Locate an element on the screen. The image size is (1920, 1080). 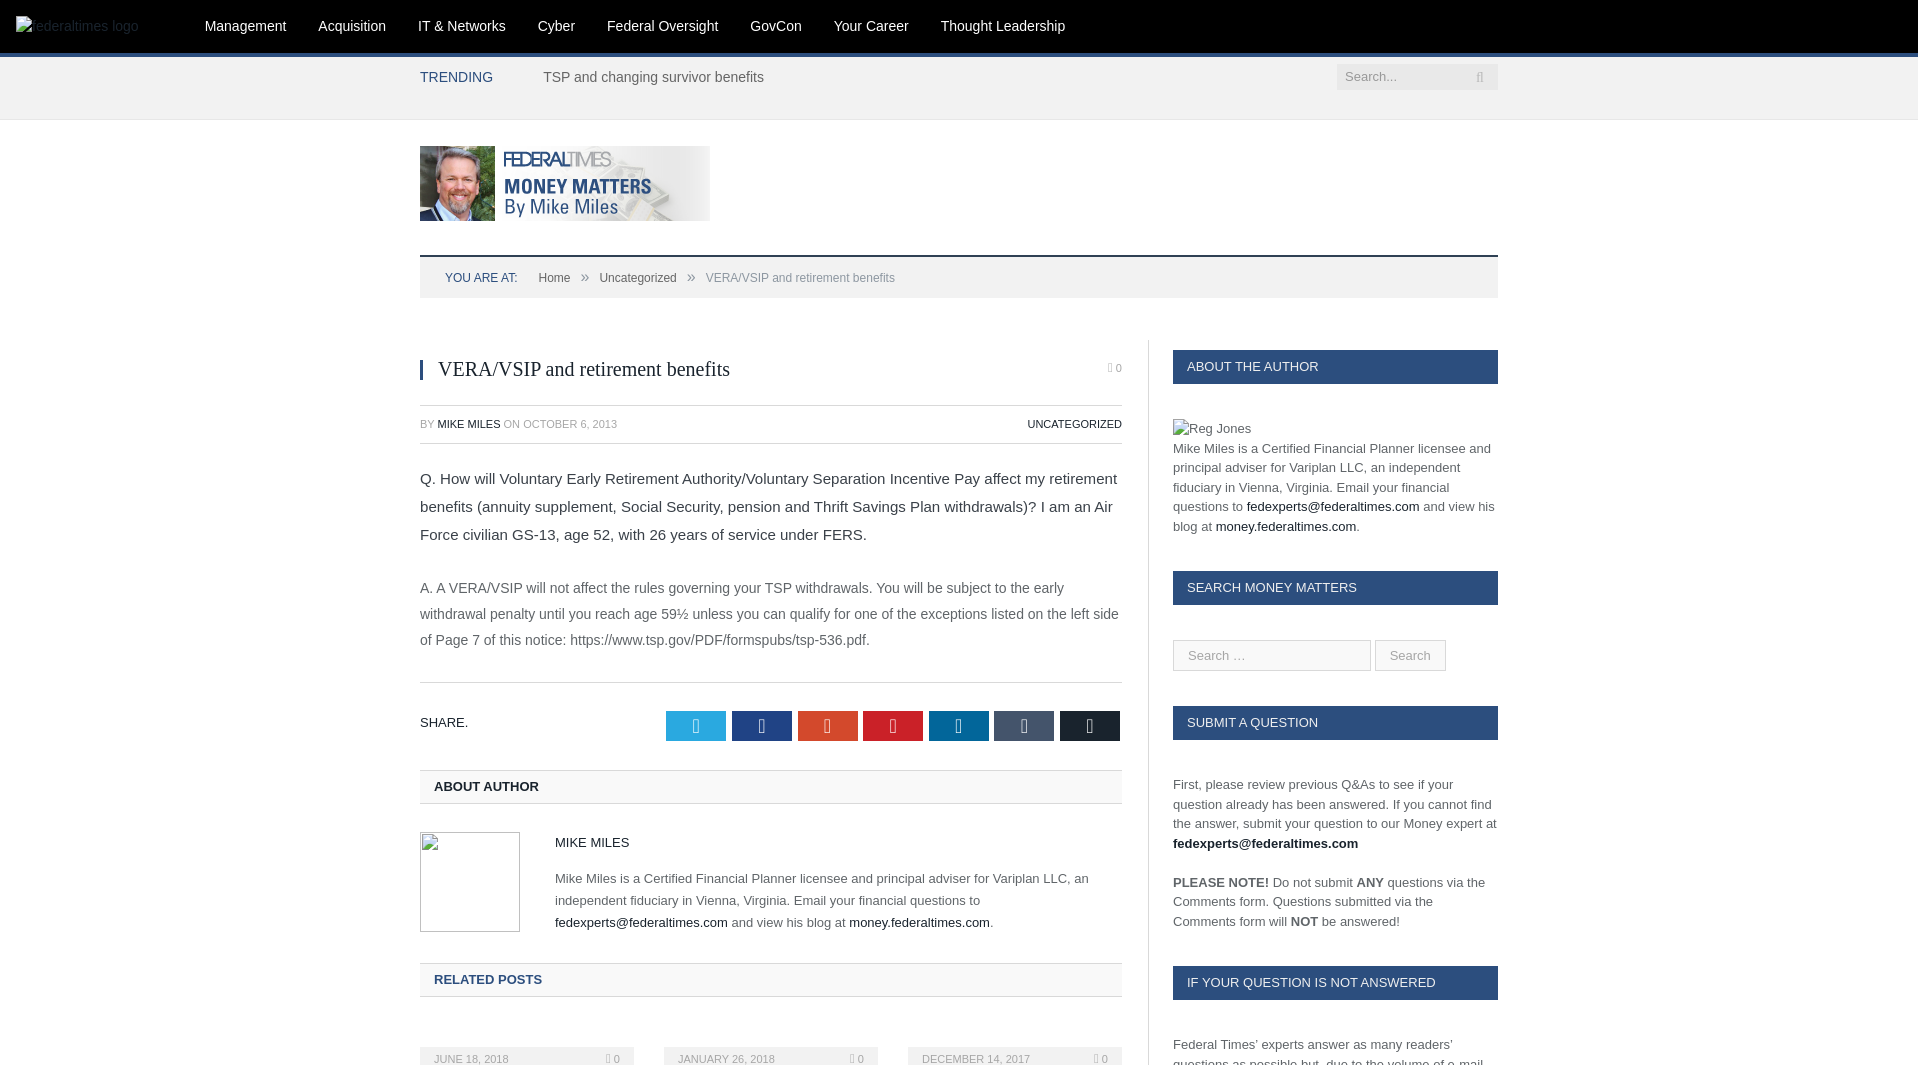
Email is located at coordinates (1089, 725).